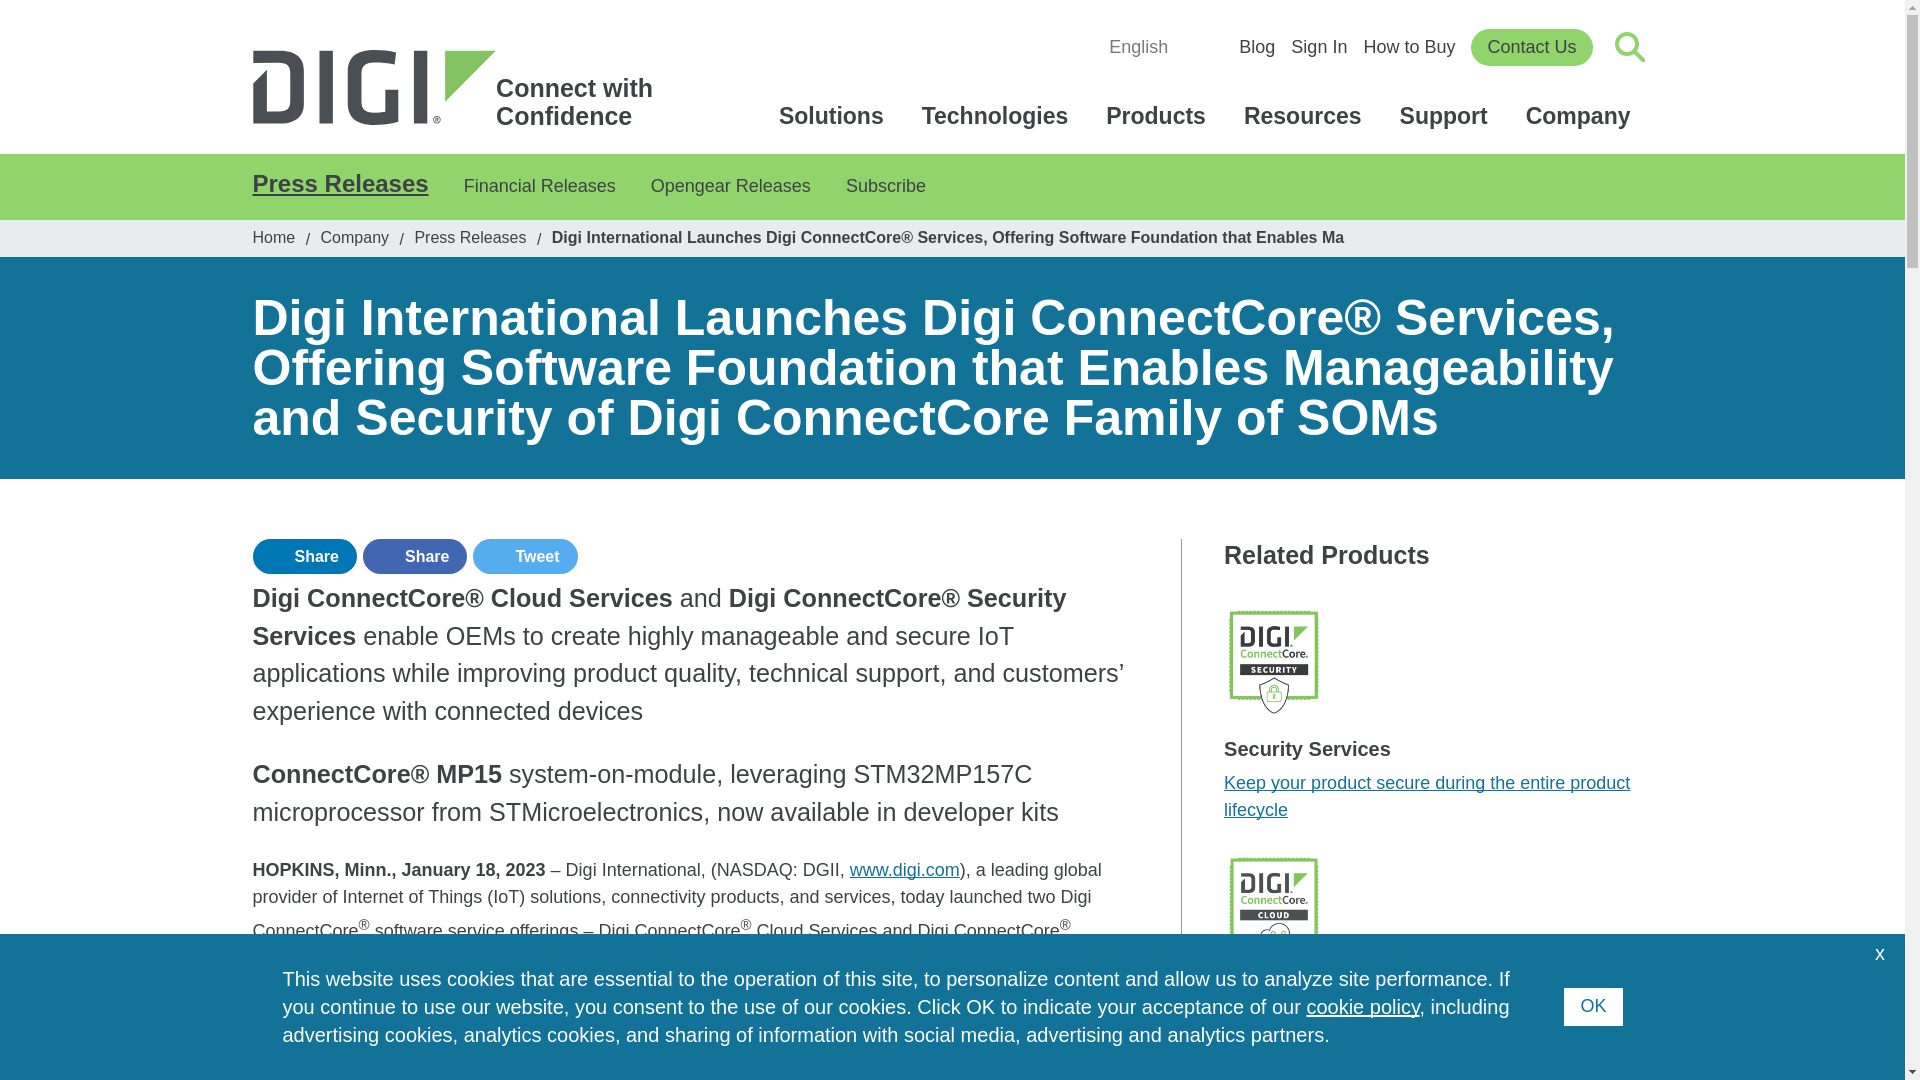 The height and width of the screenshot is (1080, 1920). I want to click on Sign In, so click(1318, 46).